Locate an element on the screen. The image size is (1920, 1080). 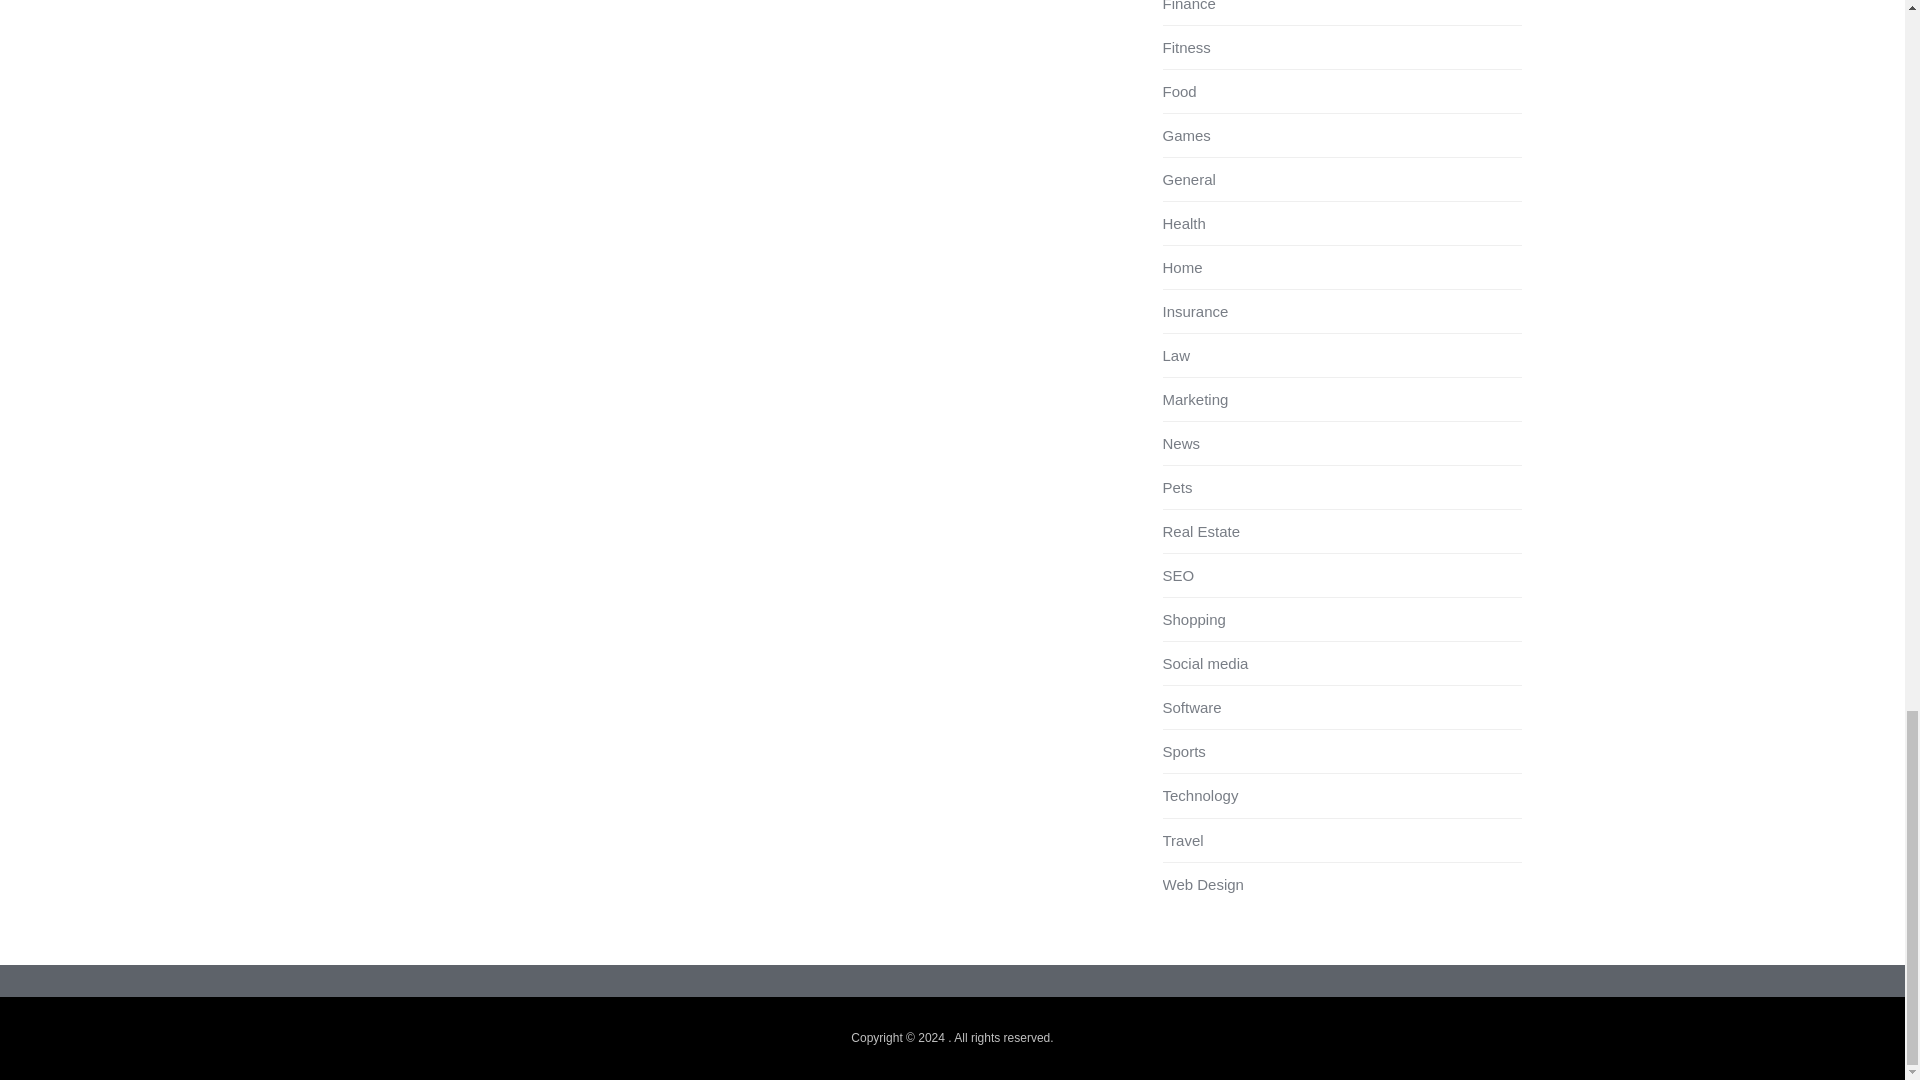
Home is located at coordinates (1181, 268).